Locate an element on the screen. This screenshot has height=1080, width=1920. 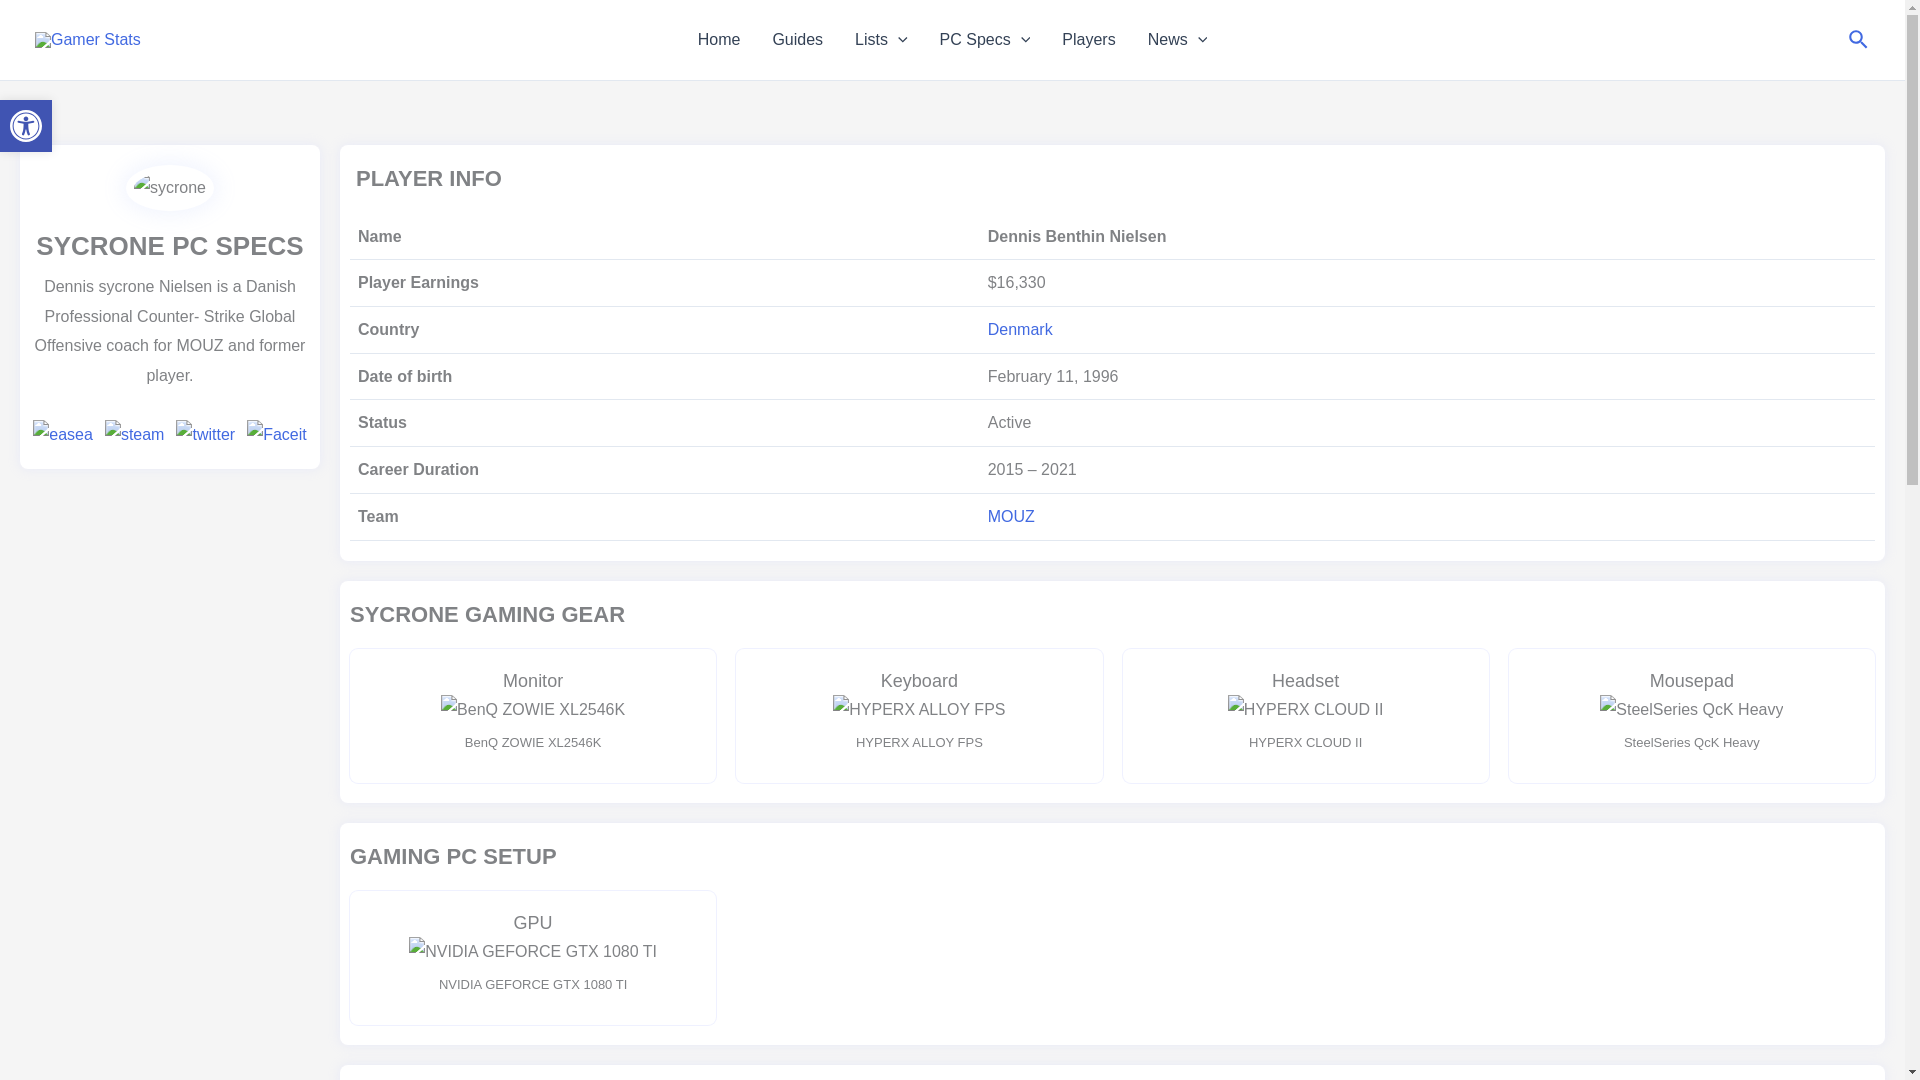
sycrone is located at coordinates (533, 710).